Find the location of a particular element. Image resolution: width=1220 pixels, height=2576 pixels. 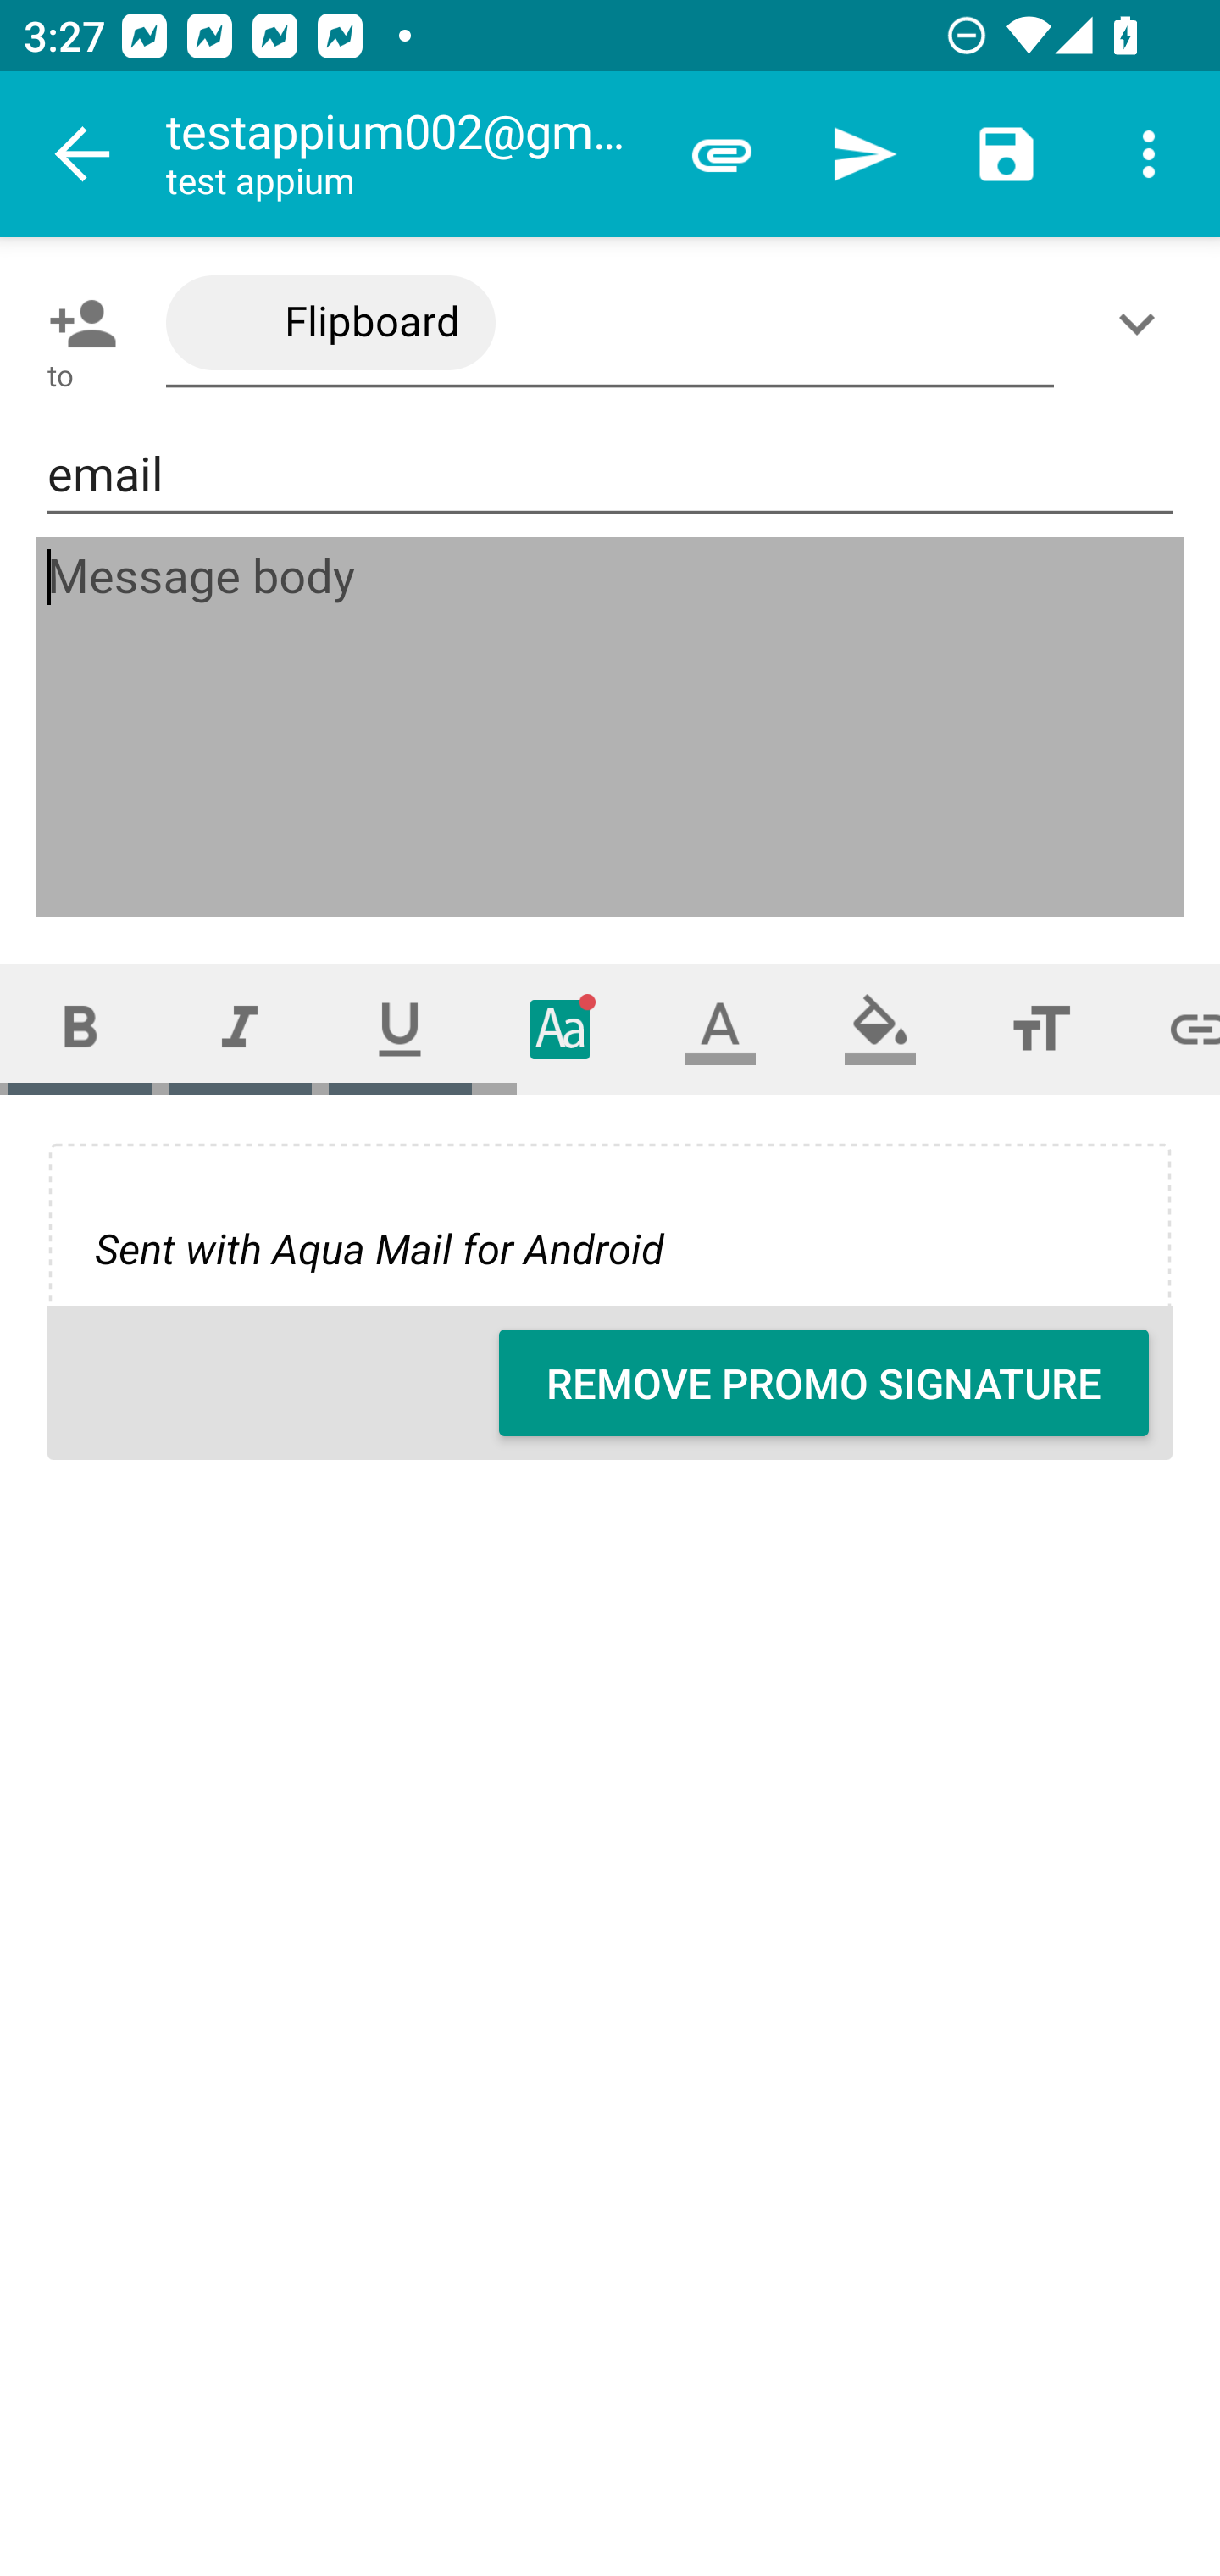

Message body is located at coordinates (612, 727).